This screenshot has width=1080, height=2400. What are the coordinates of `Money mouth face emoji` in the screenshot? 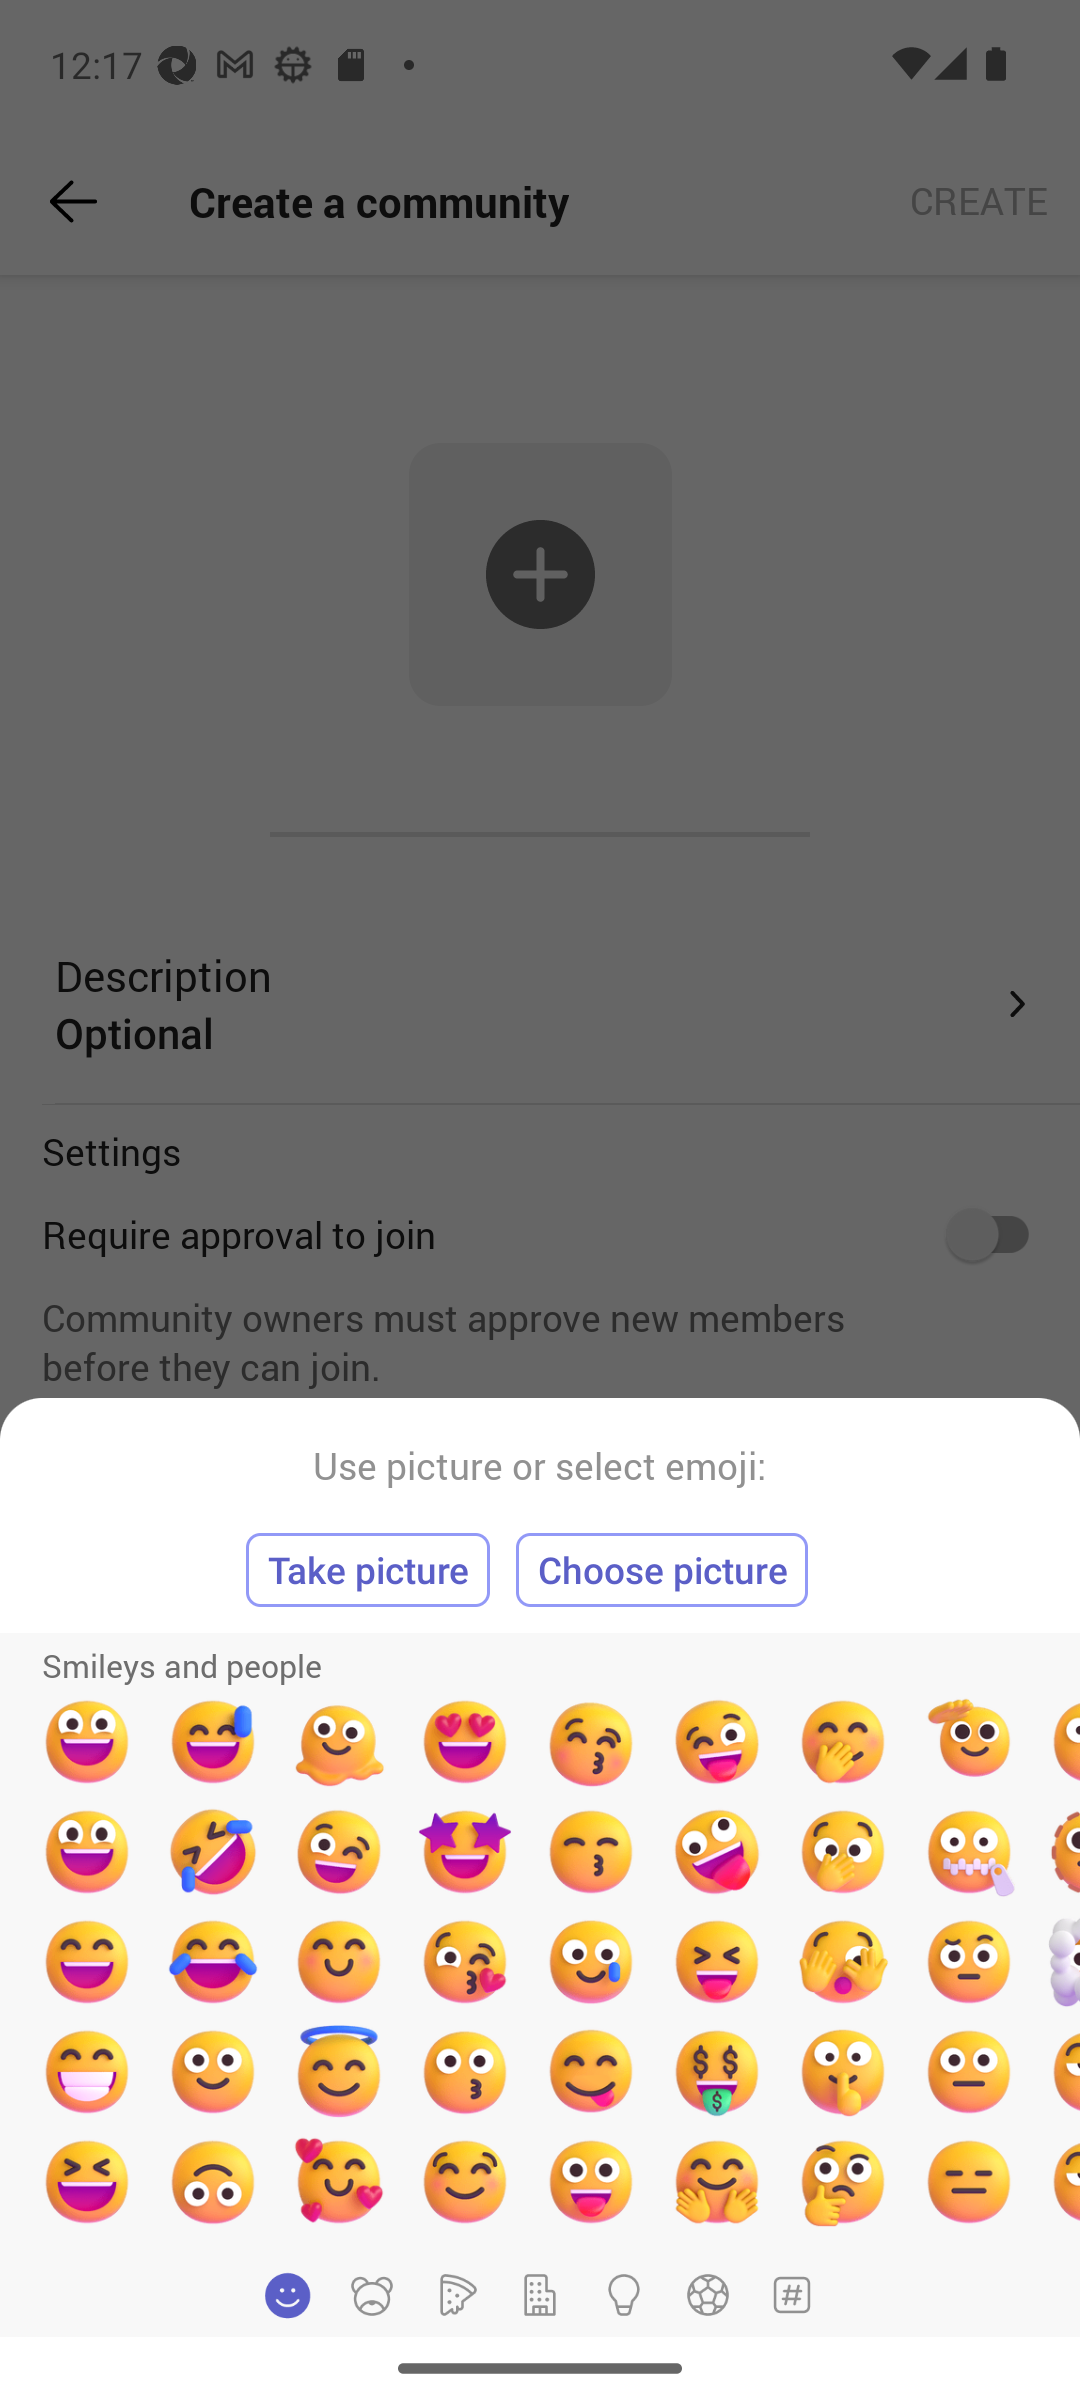 It's located at (717, 2071).